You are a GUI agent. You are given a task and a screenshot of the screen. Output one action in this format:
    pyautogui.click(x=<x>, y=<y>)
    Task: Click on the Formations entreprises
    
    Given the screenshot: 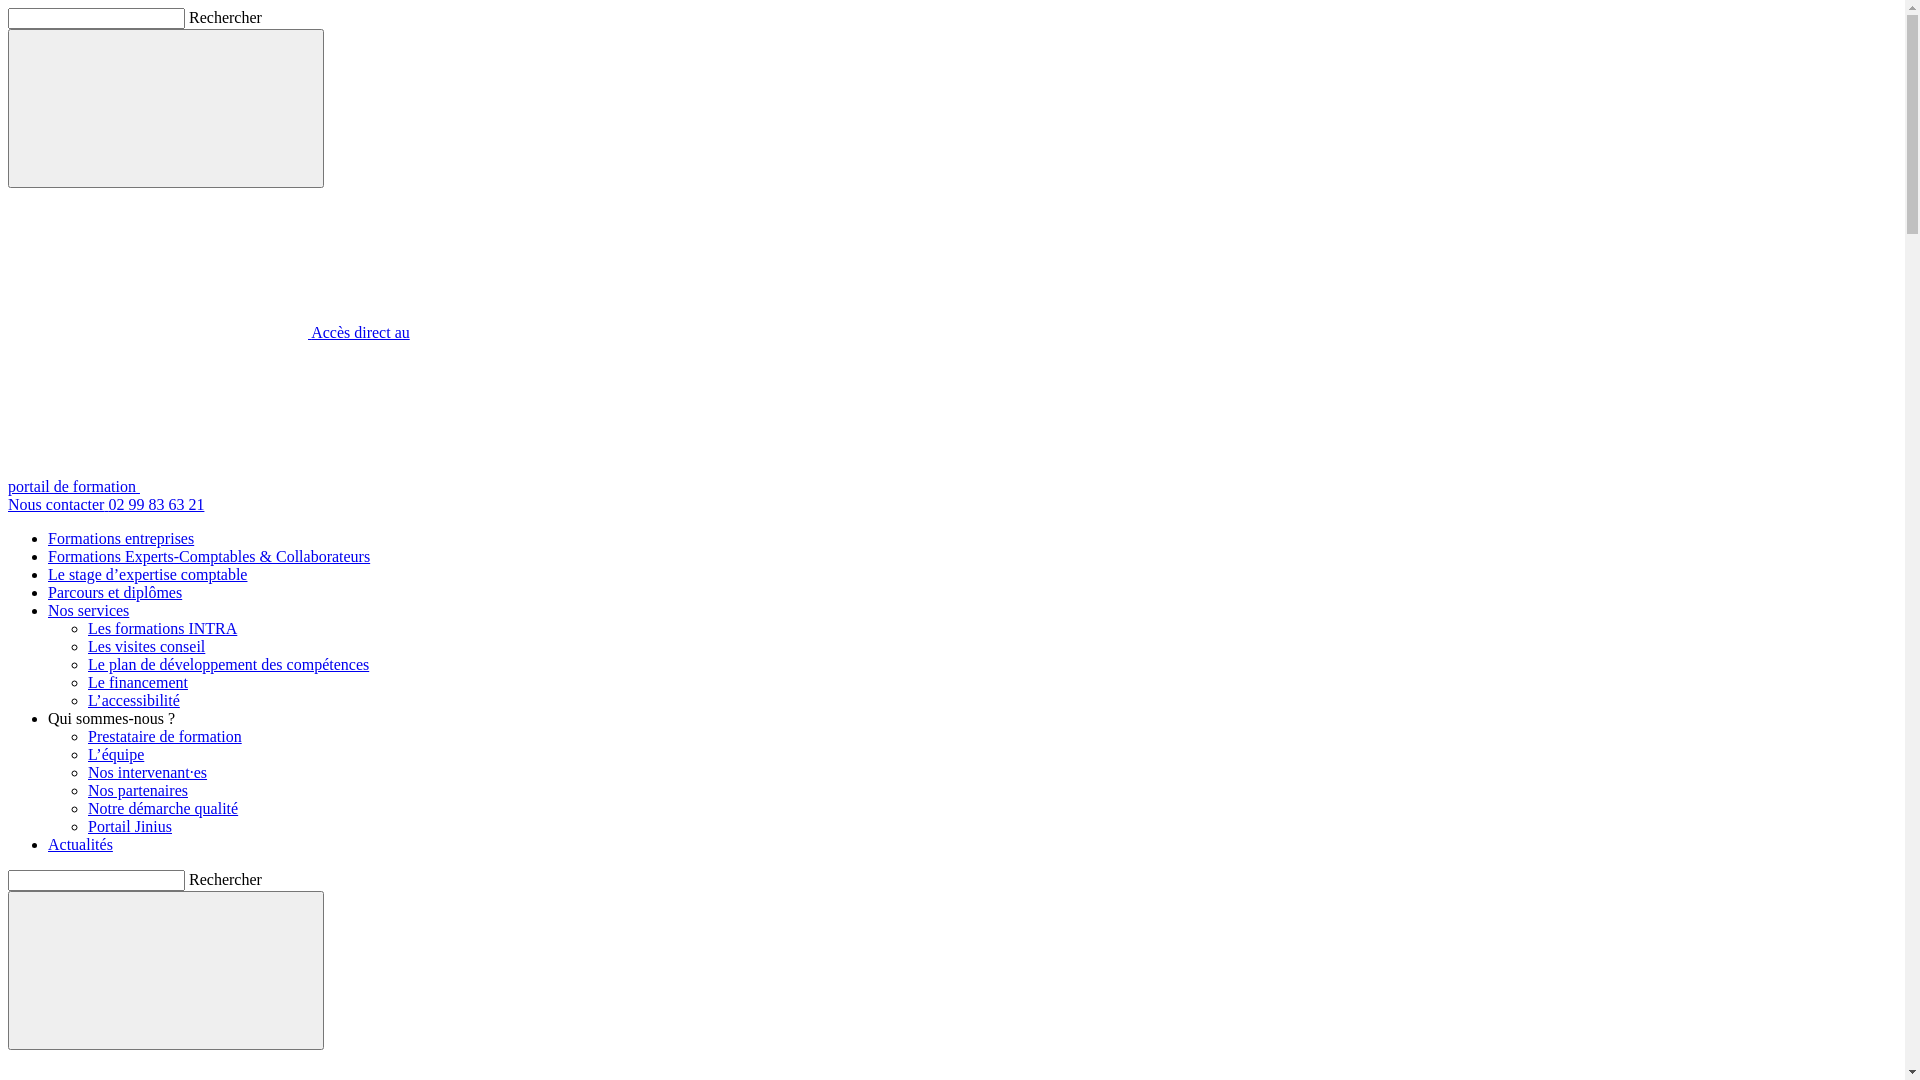 What is the action you would take?
    pyautogui.click(x=121, y=538)
    